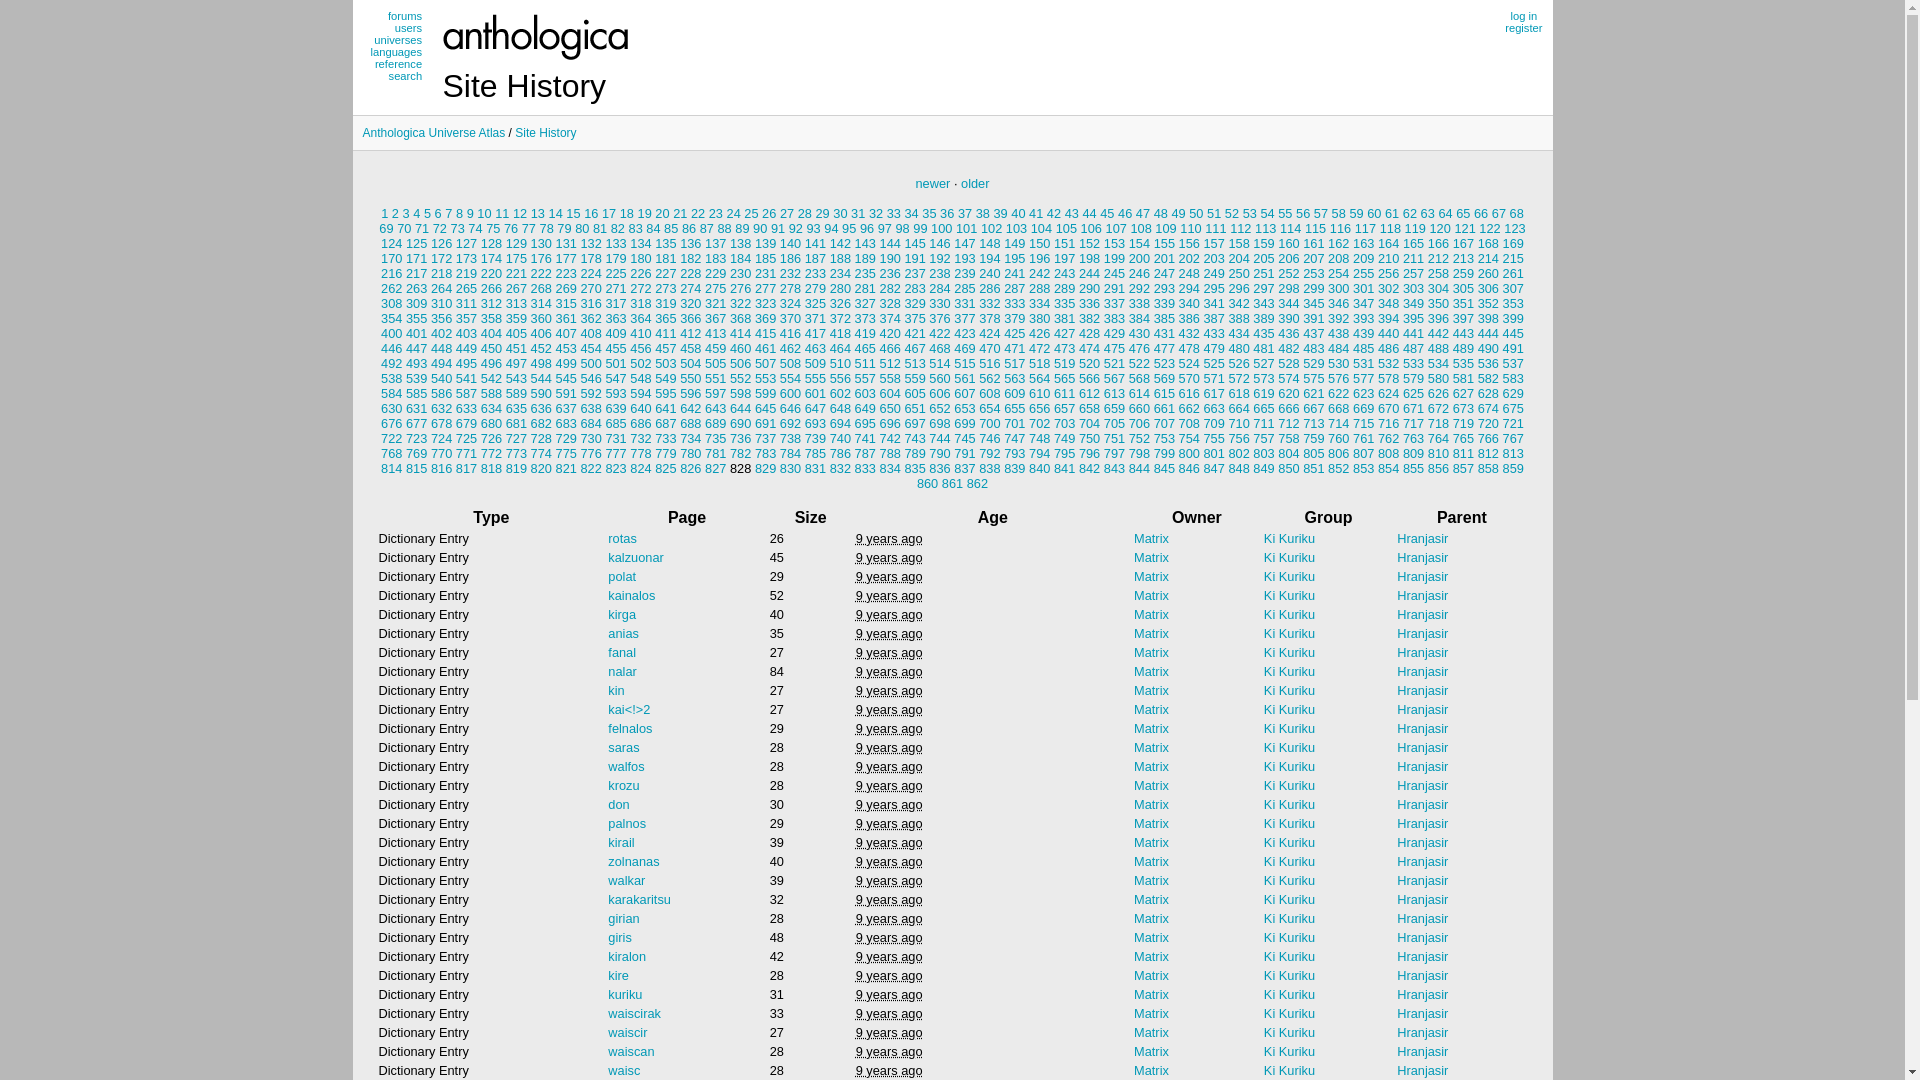  What do you see at coordinates (740, 334) in the screenshot?
I see `414` at bounding box center [740, 334].